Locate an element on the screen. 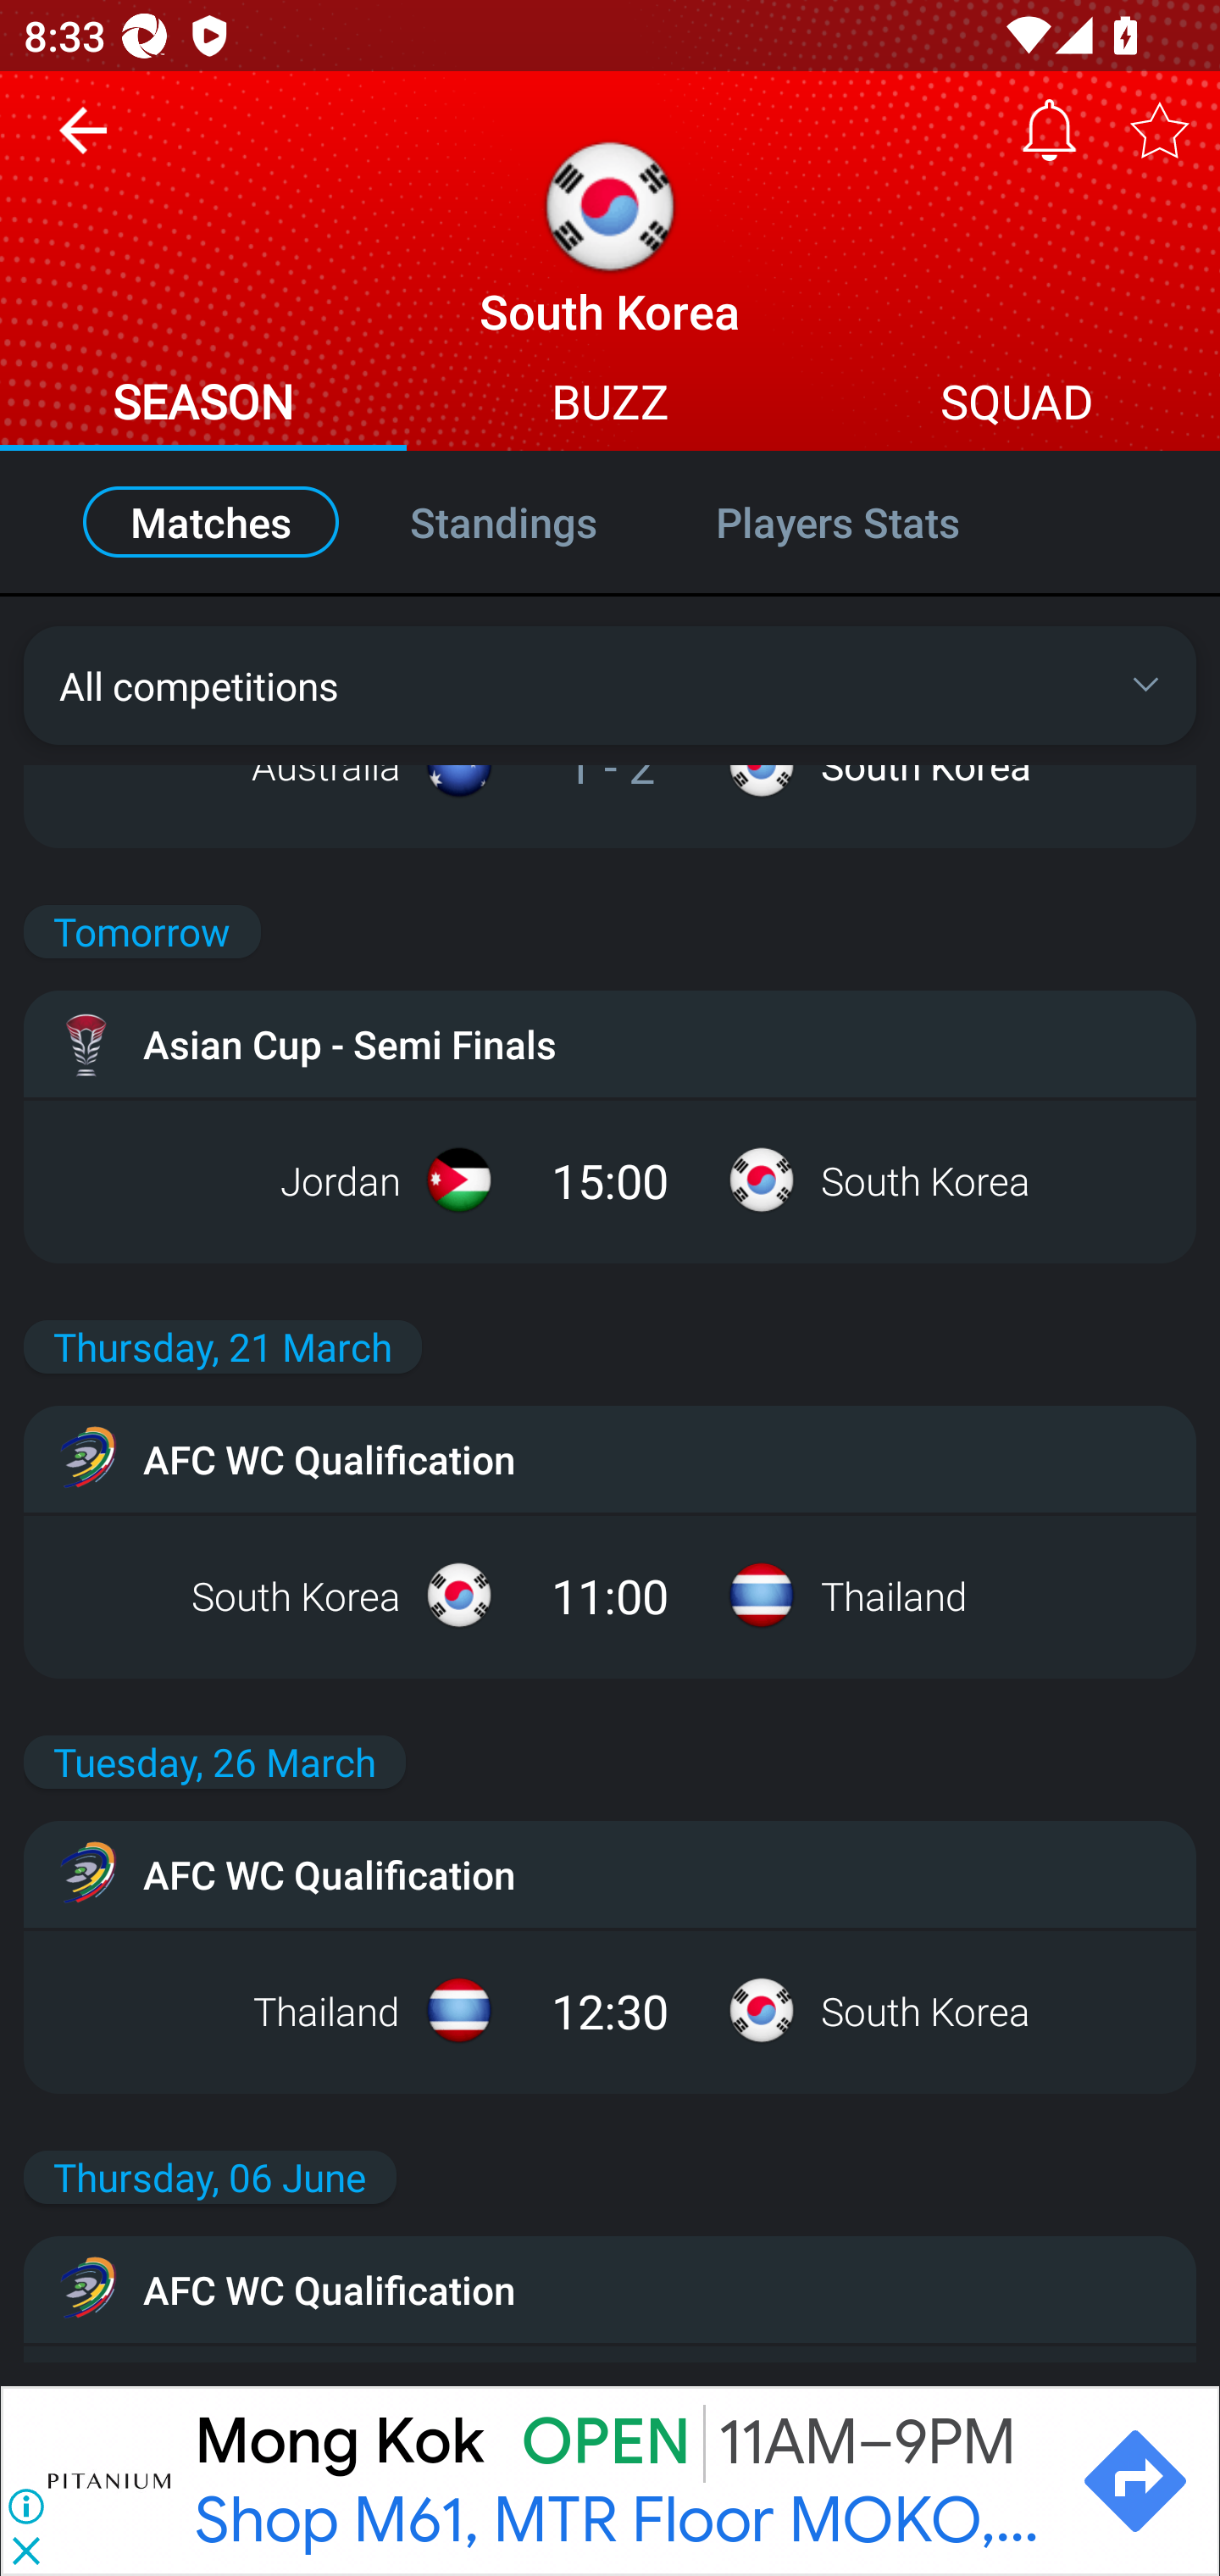 The height and width of the screenshot is (2576, 1220). Thailand 12:30 South Korea is located at coordinates (610, 2010).